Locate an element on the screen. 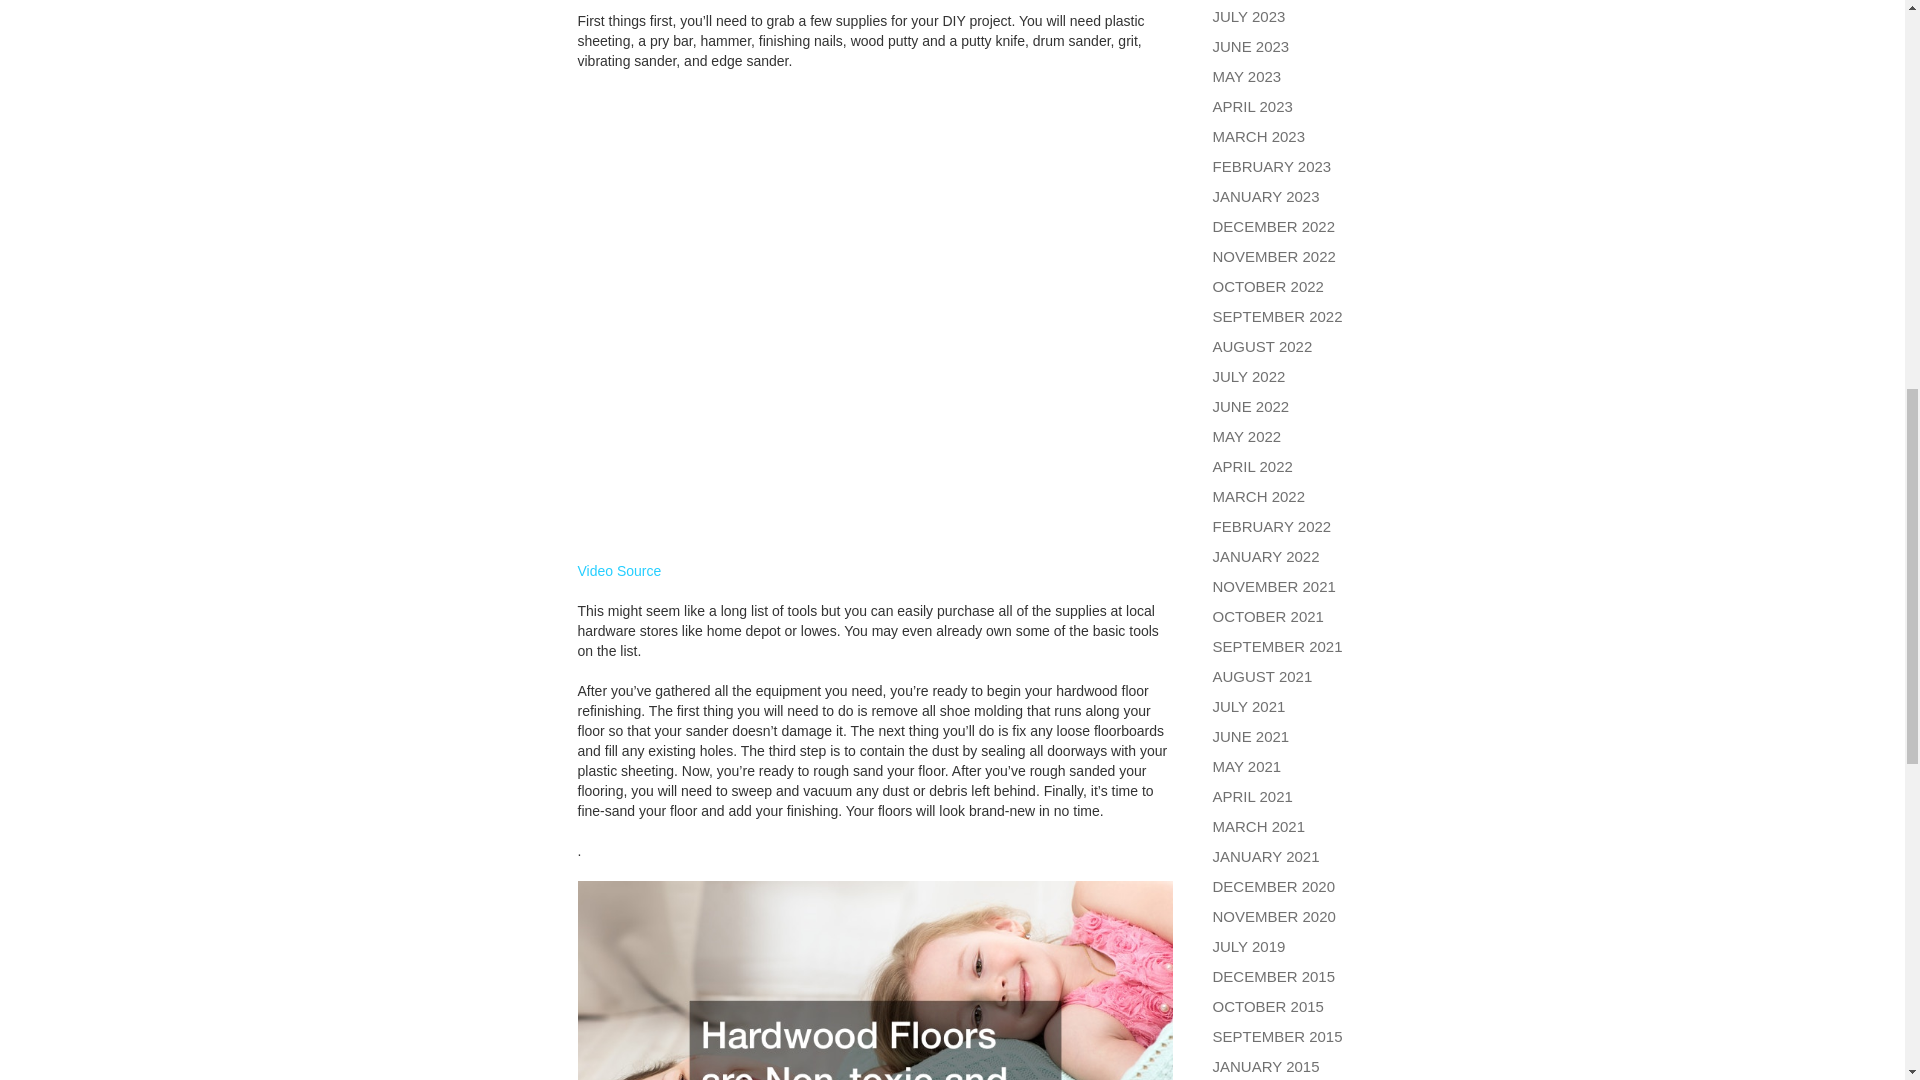  Video Source is located at coordinates (620, 570).